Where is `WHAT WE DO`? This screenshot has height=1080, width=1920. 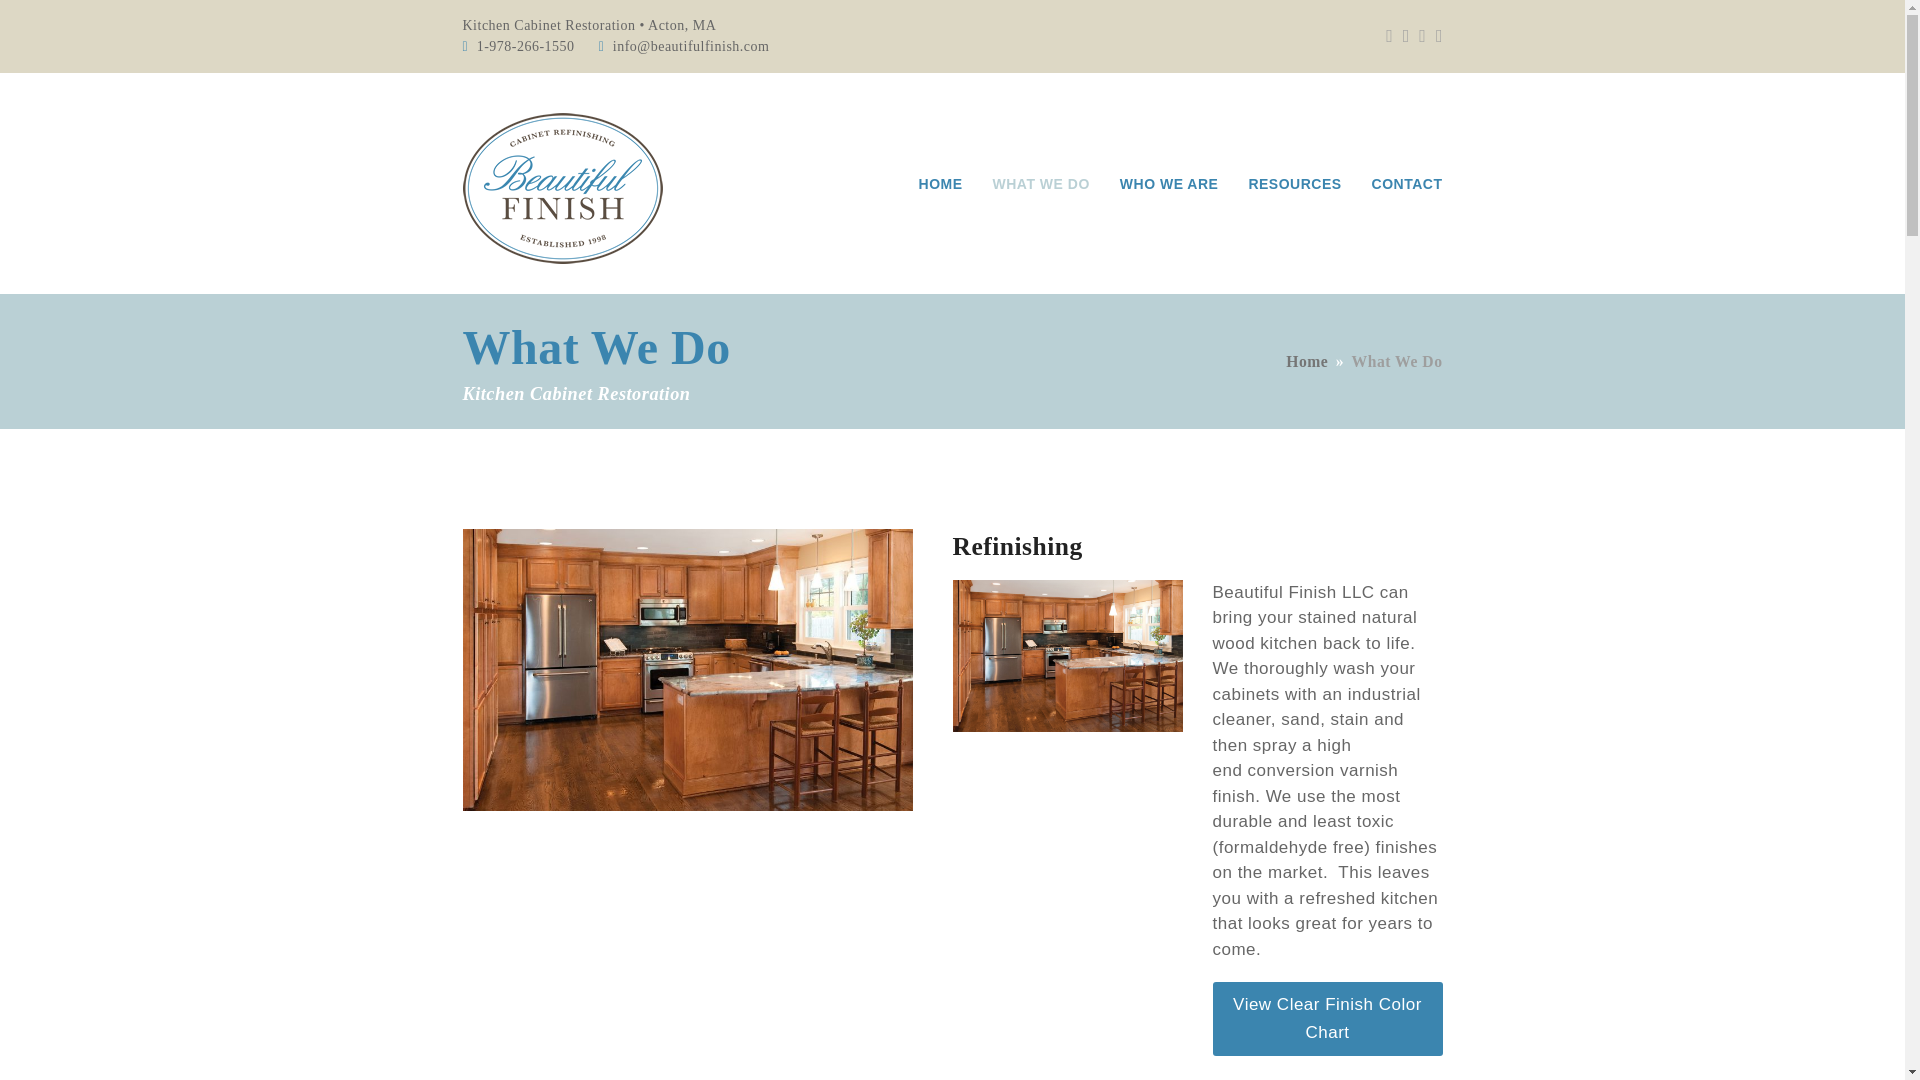 WHAT WE DO is located at coordinates (1041, 182).